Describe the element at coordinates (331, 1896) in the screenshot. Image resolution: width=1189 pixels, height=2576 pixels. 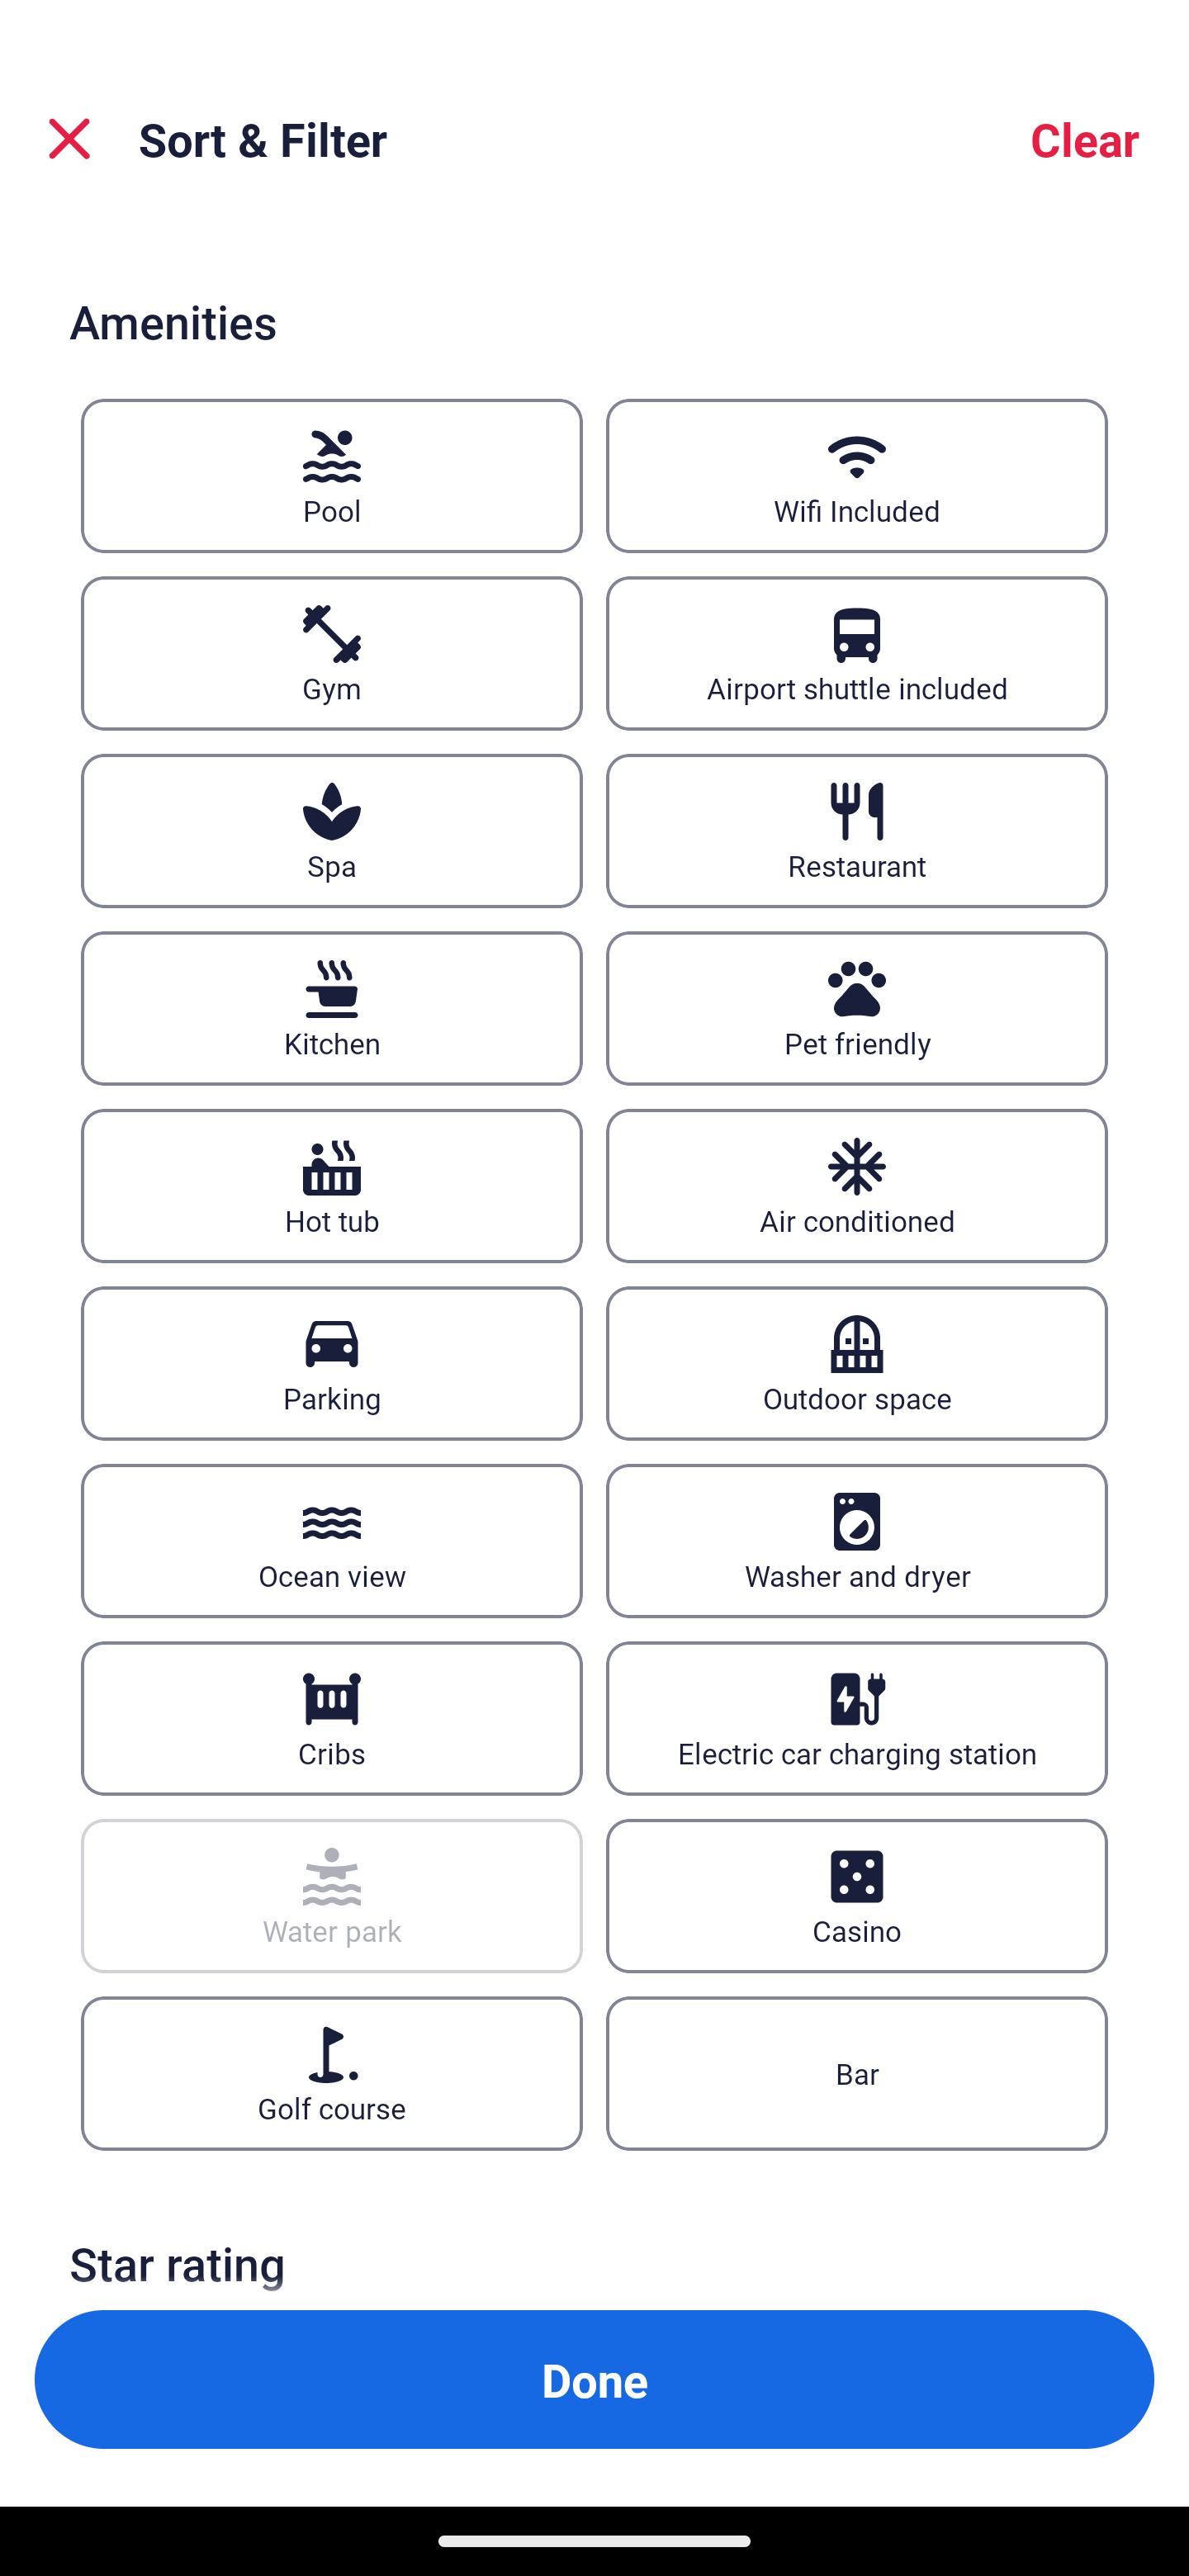
I see `Water park` at that location.